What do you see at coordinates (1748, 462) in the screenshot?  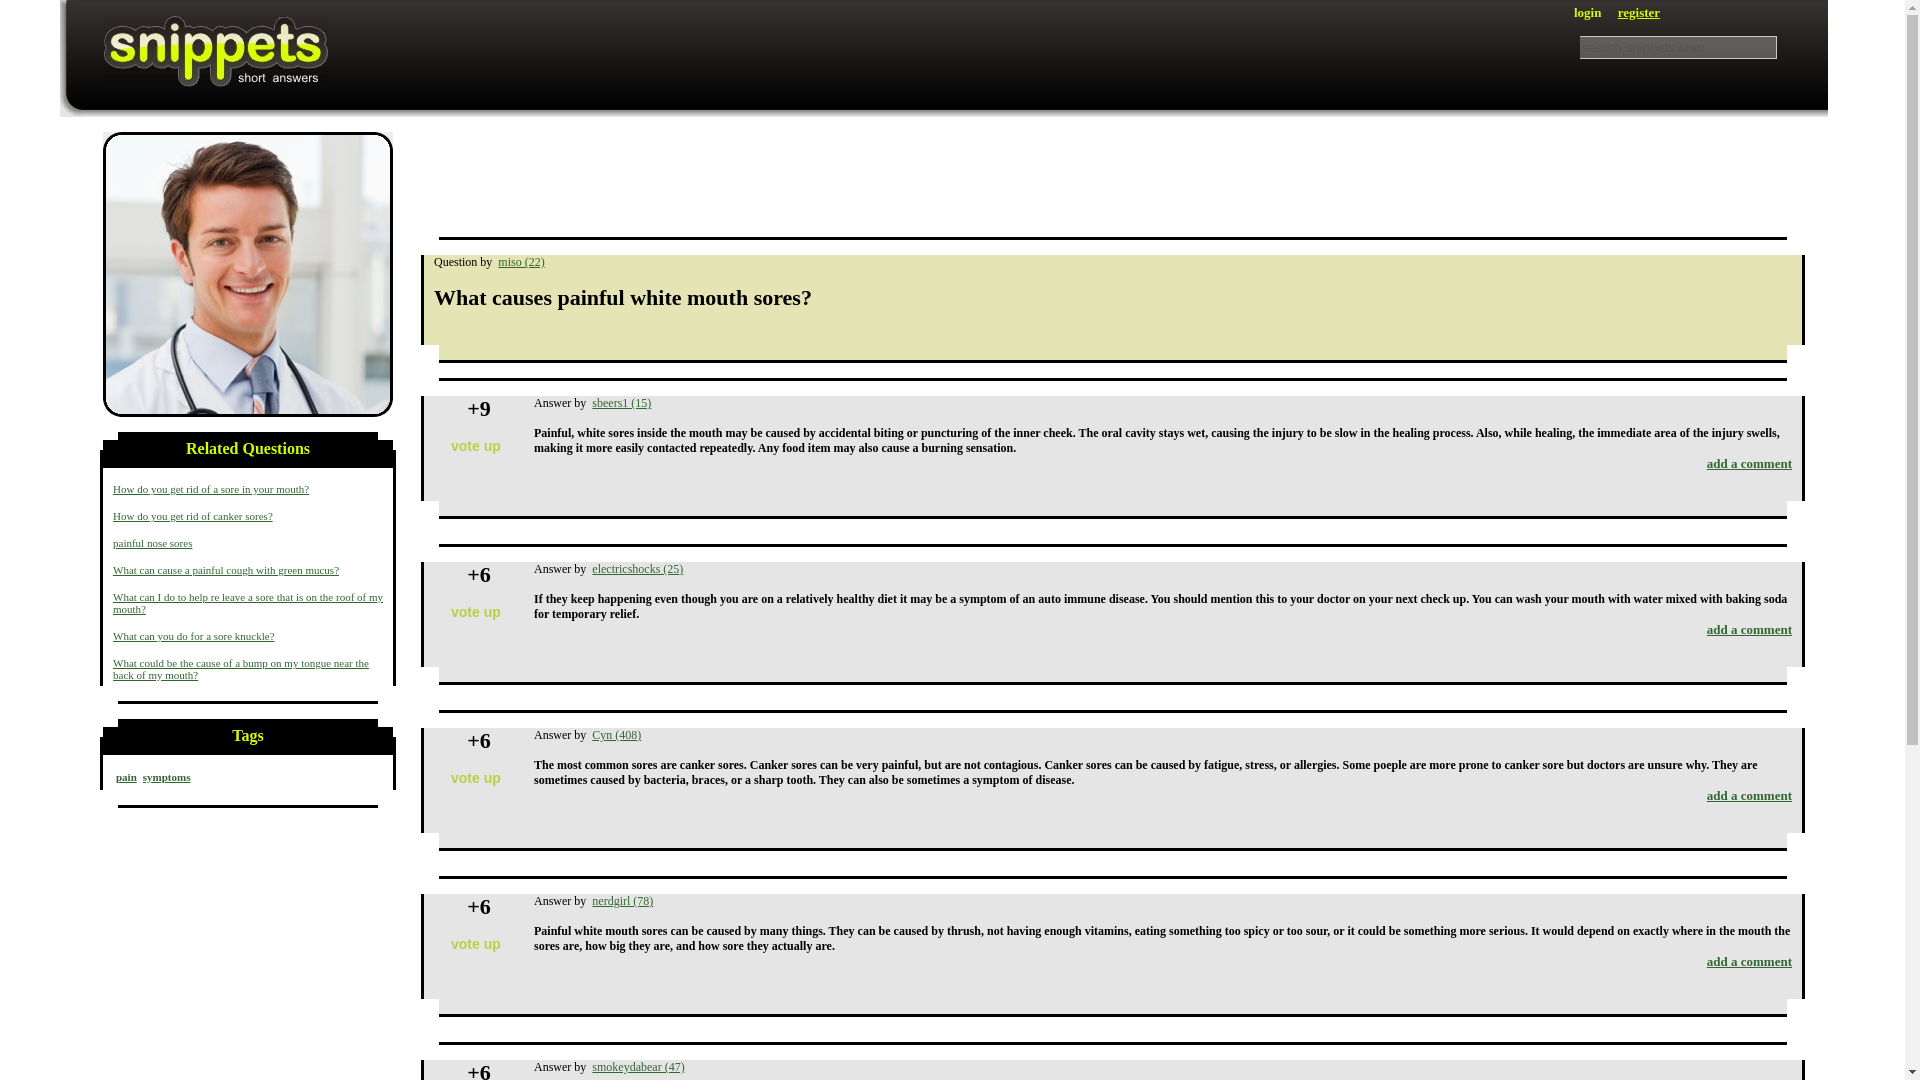 I see `add a comment` at bounding box center [1748, 462].